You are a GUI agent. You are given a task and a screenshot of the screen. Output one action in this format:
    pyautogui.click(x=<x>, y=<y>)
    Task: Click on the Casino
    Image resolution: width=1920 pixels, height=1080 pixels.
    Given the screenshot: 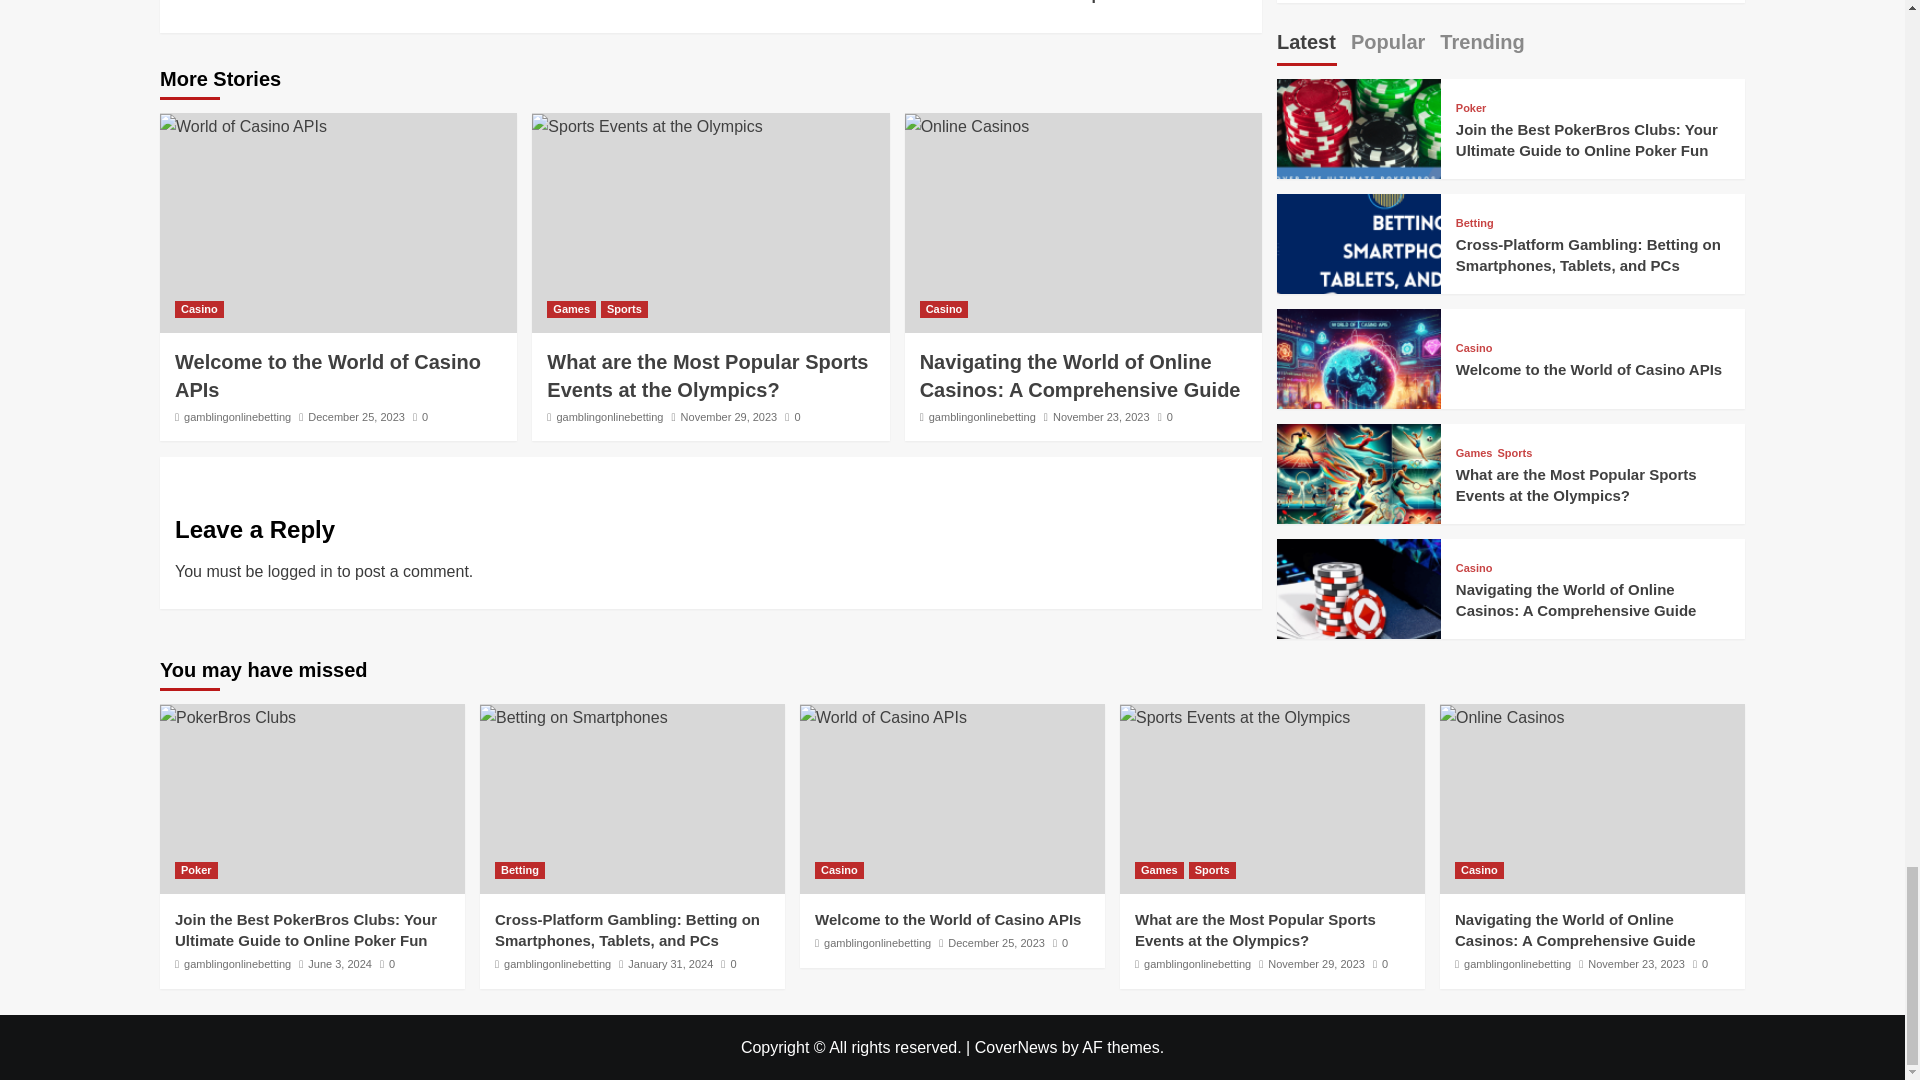 What is the action you would take?
    pyautogui.click(x=328, y=376)
    